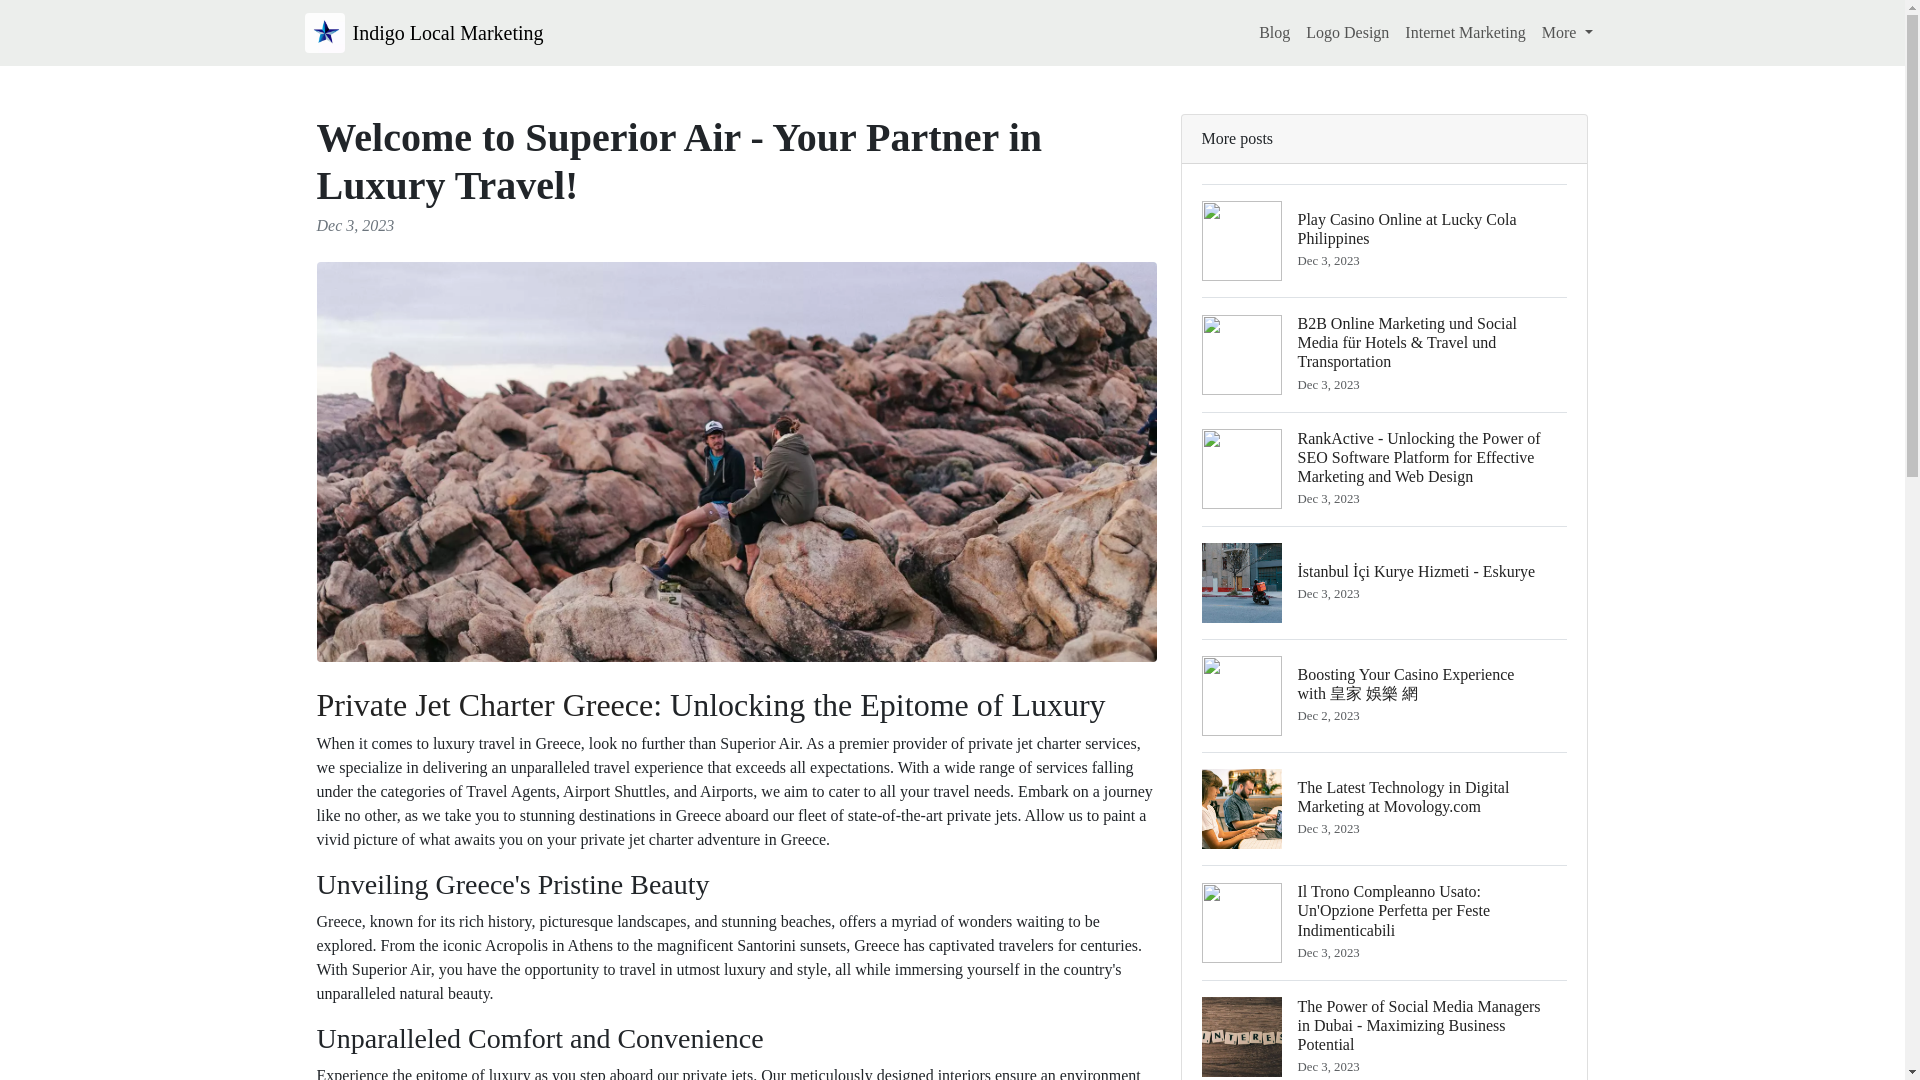  Describe the element at coordinates (1568, 32) in the screenshot. I see `Internet Marketing` at that location.